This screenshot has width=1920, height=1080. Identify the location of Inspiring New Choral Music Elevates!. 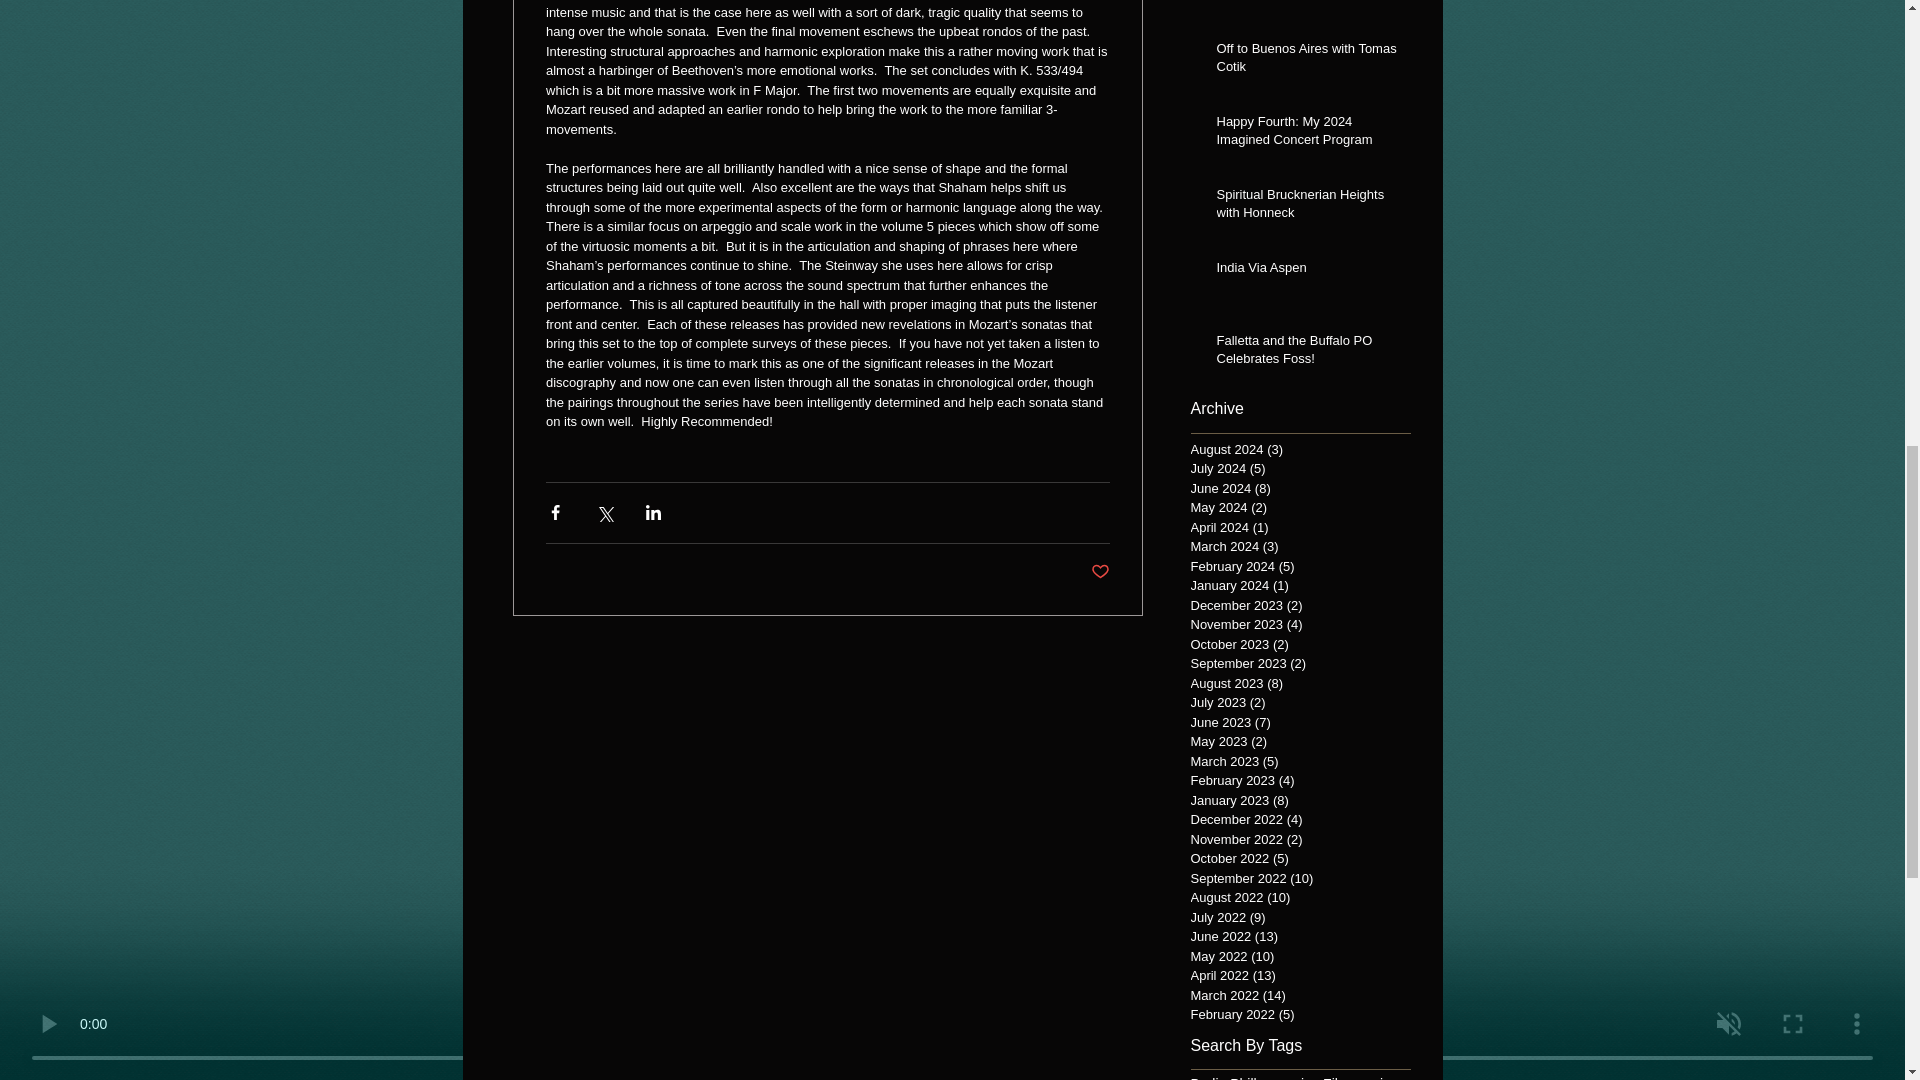
(1306, 5).